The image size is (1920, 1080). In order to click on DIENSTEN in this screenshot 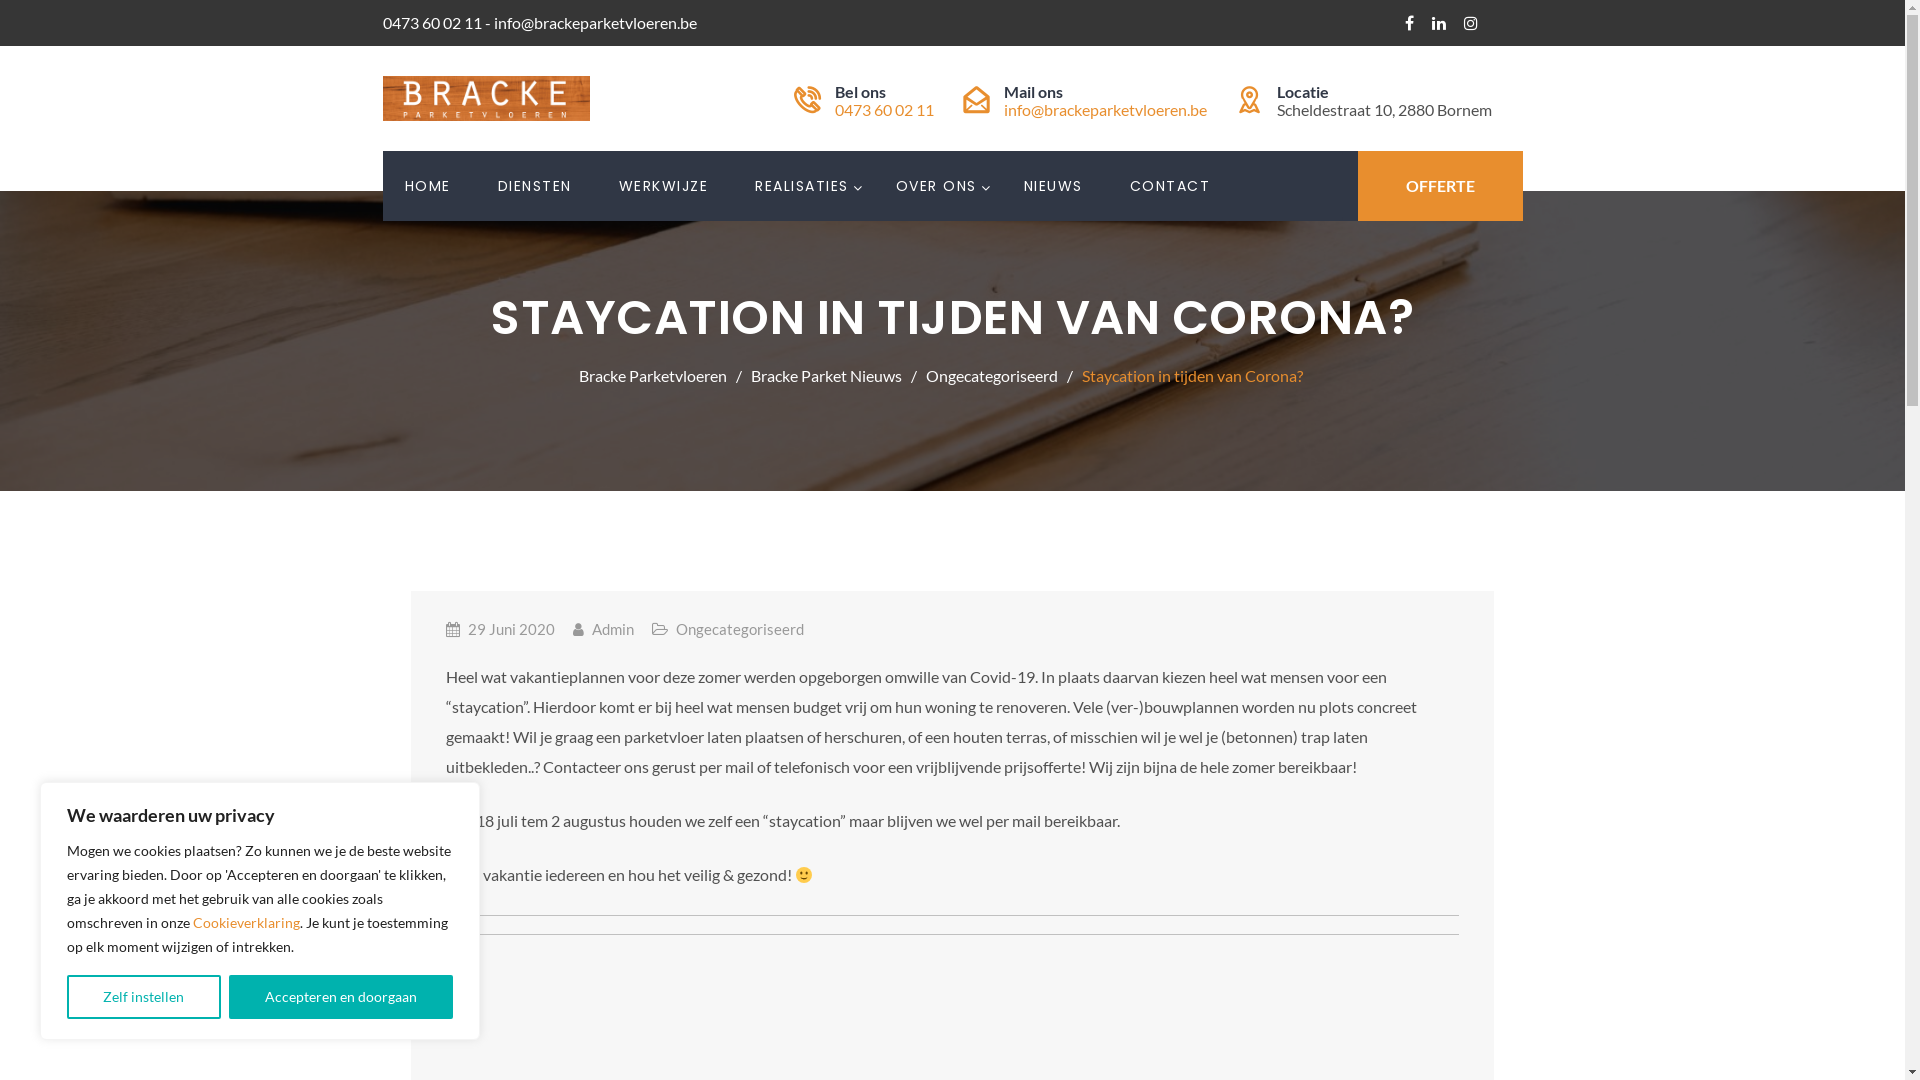, I will do `click(535, 186)`.